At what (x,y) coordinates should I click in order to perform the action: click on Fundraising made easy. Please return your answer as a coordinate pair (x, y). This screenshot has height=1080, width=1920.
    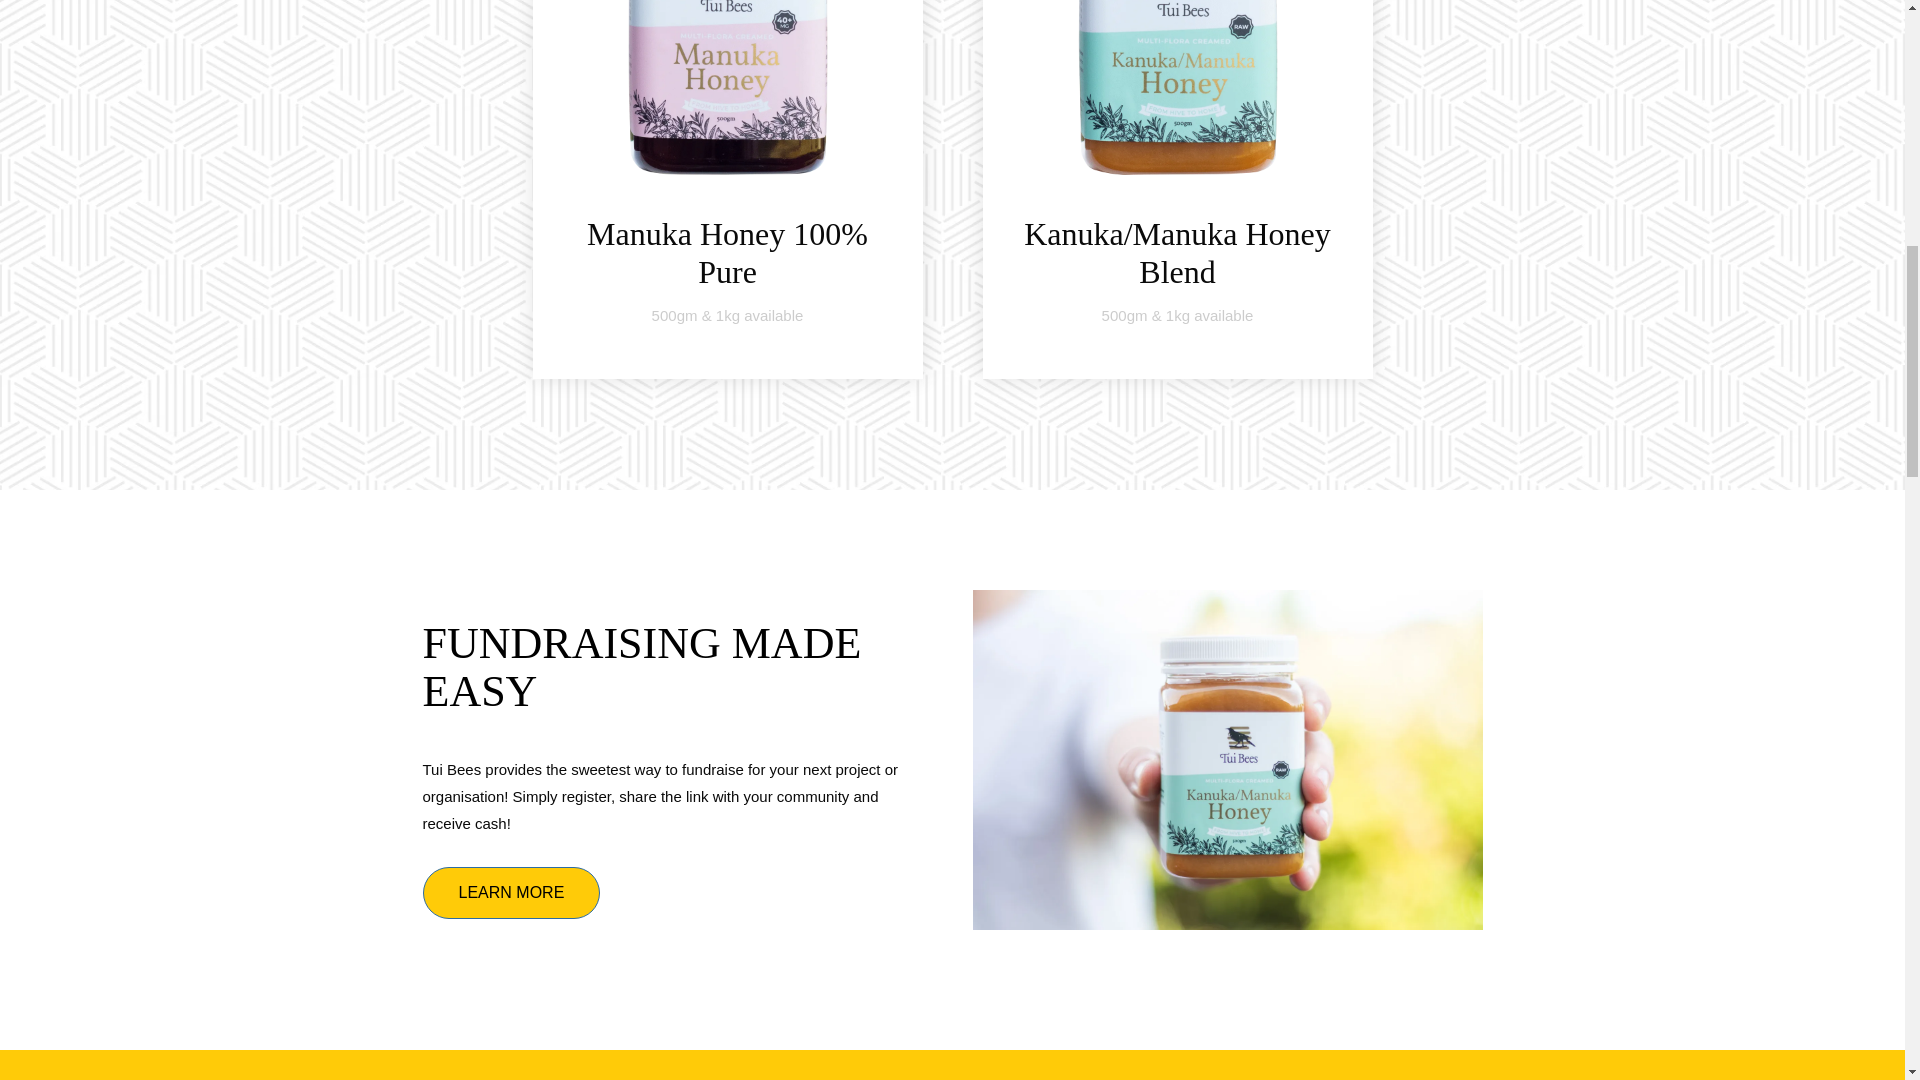
    Looking at the image, I should click on (641, 667).